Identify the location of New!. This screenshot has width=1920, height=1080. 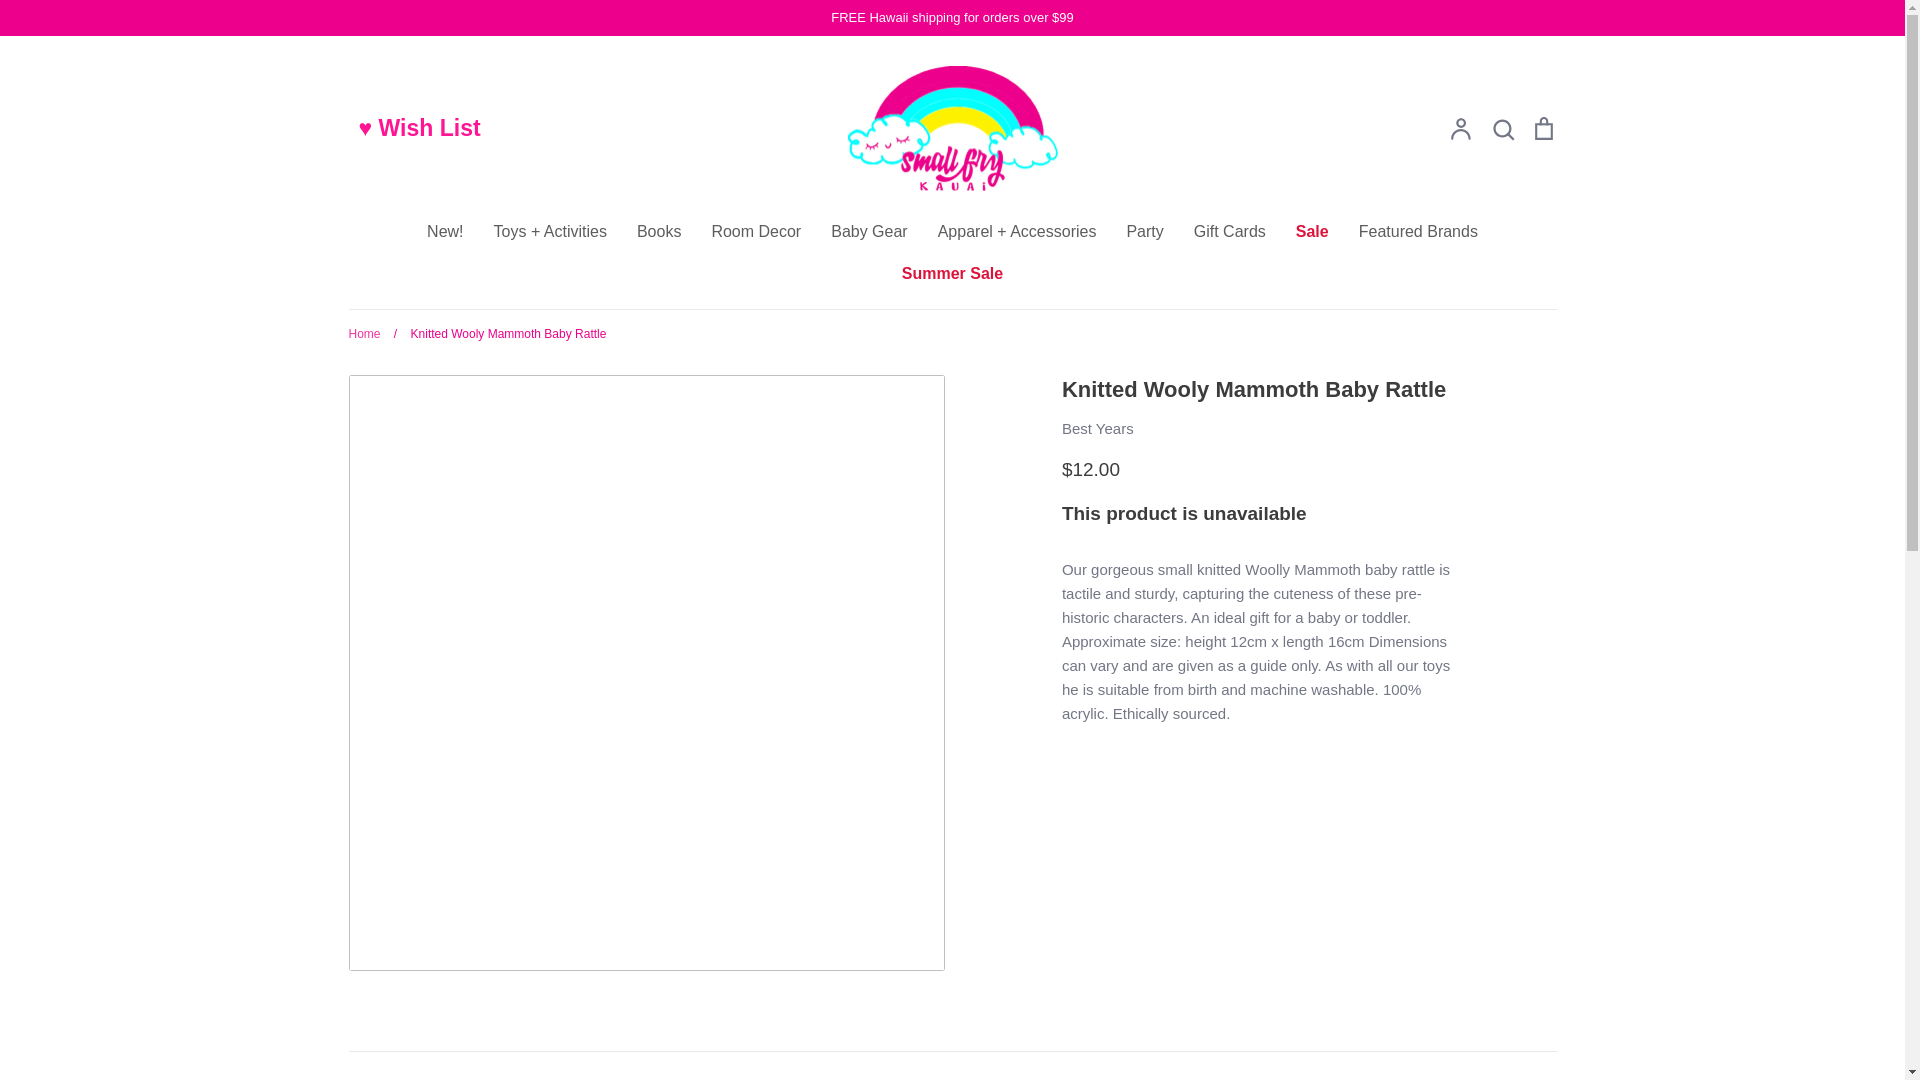
(444, 230).